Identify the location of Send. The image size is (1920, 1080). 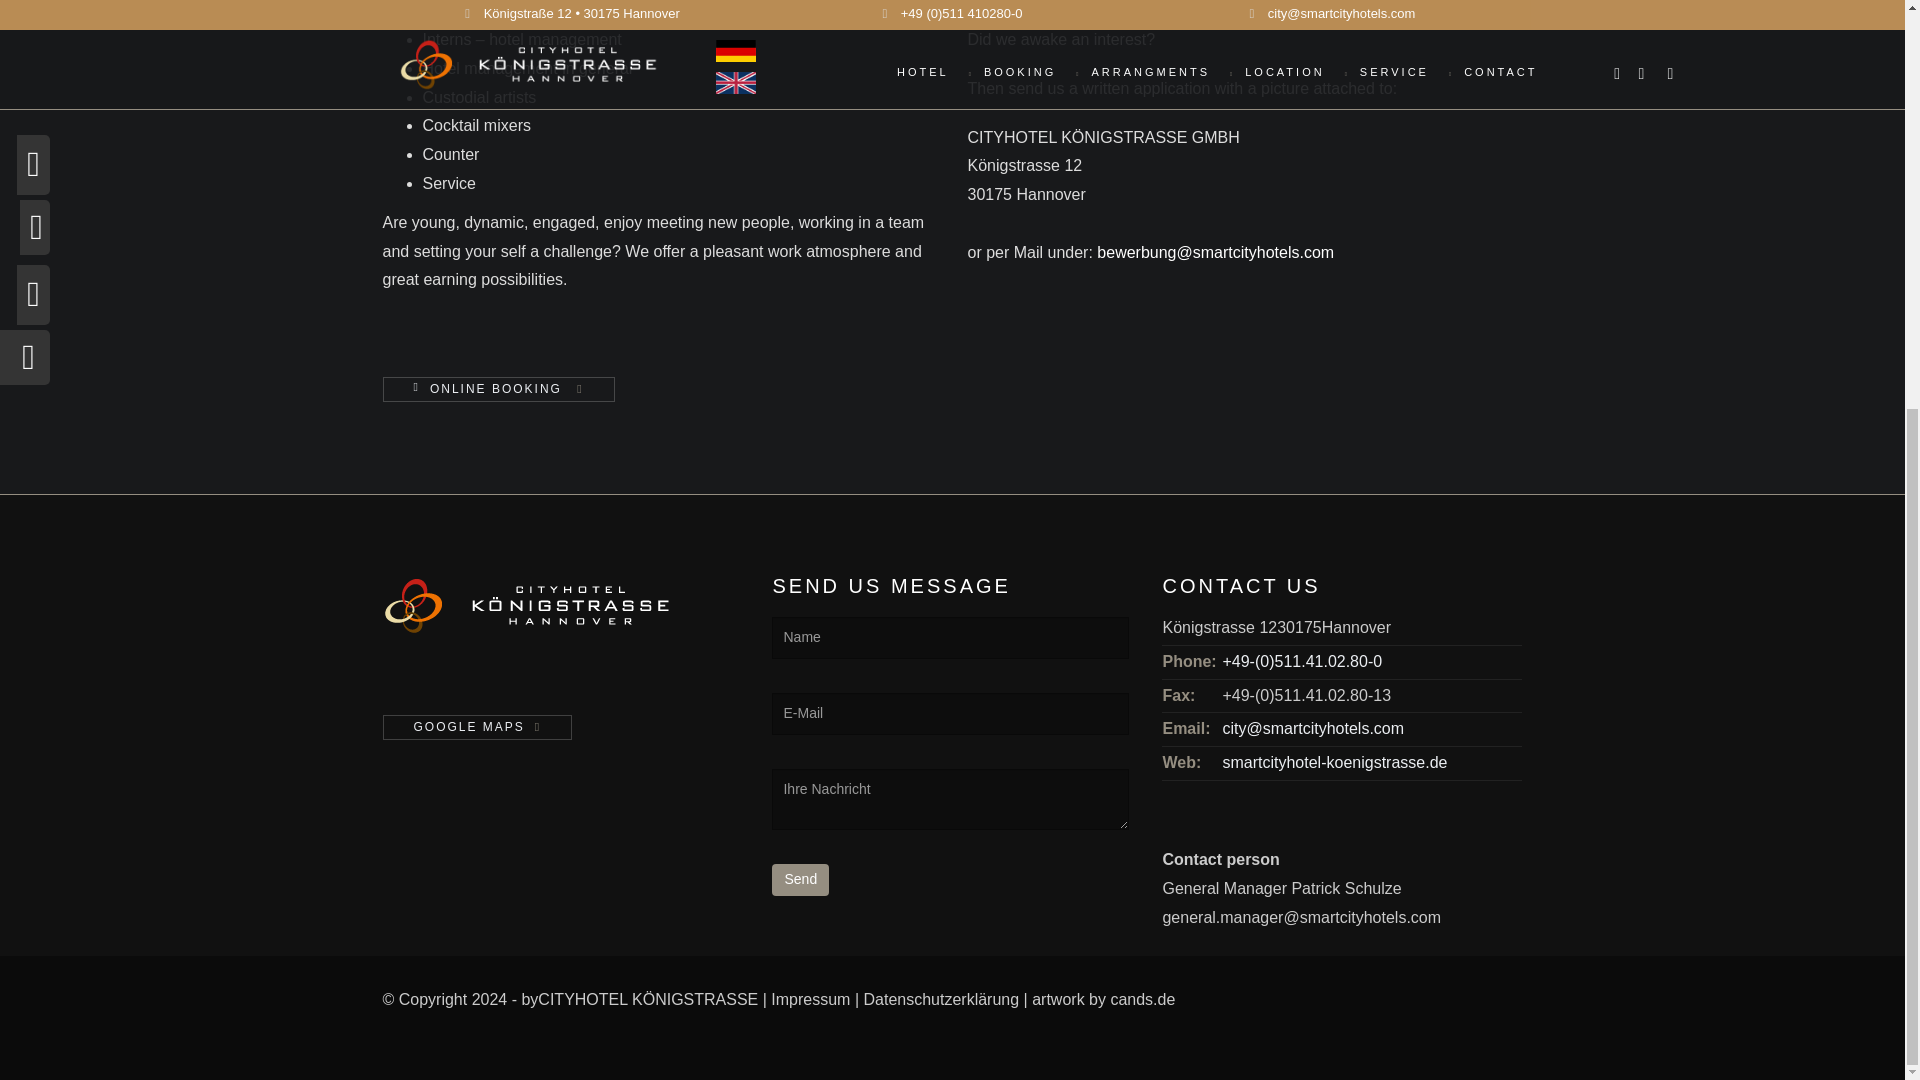
(800, 880).